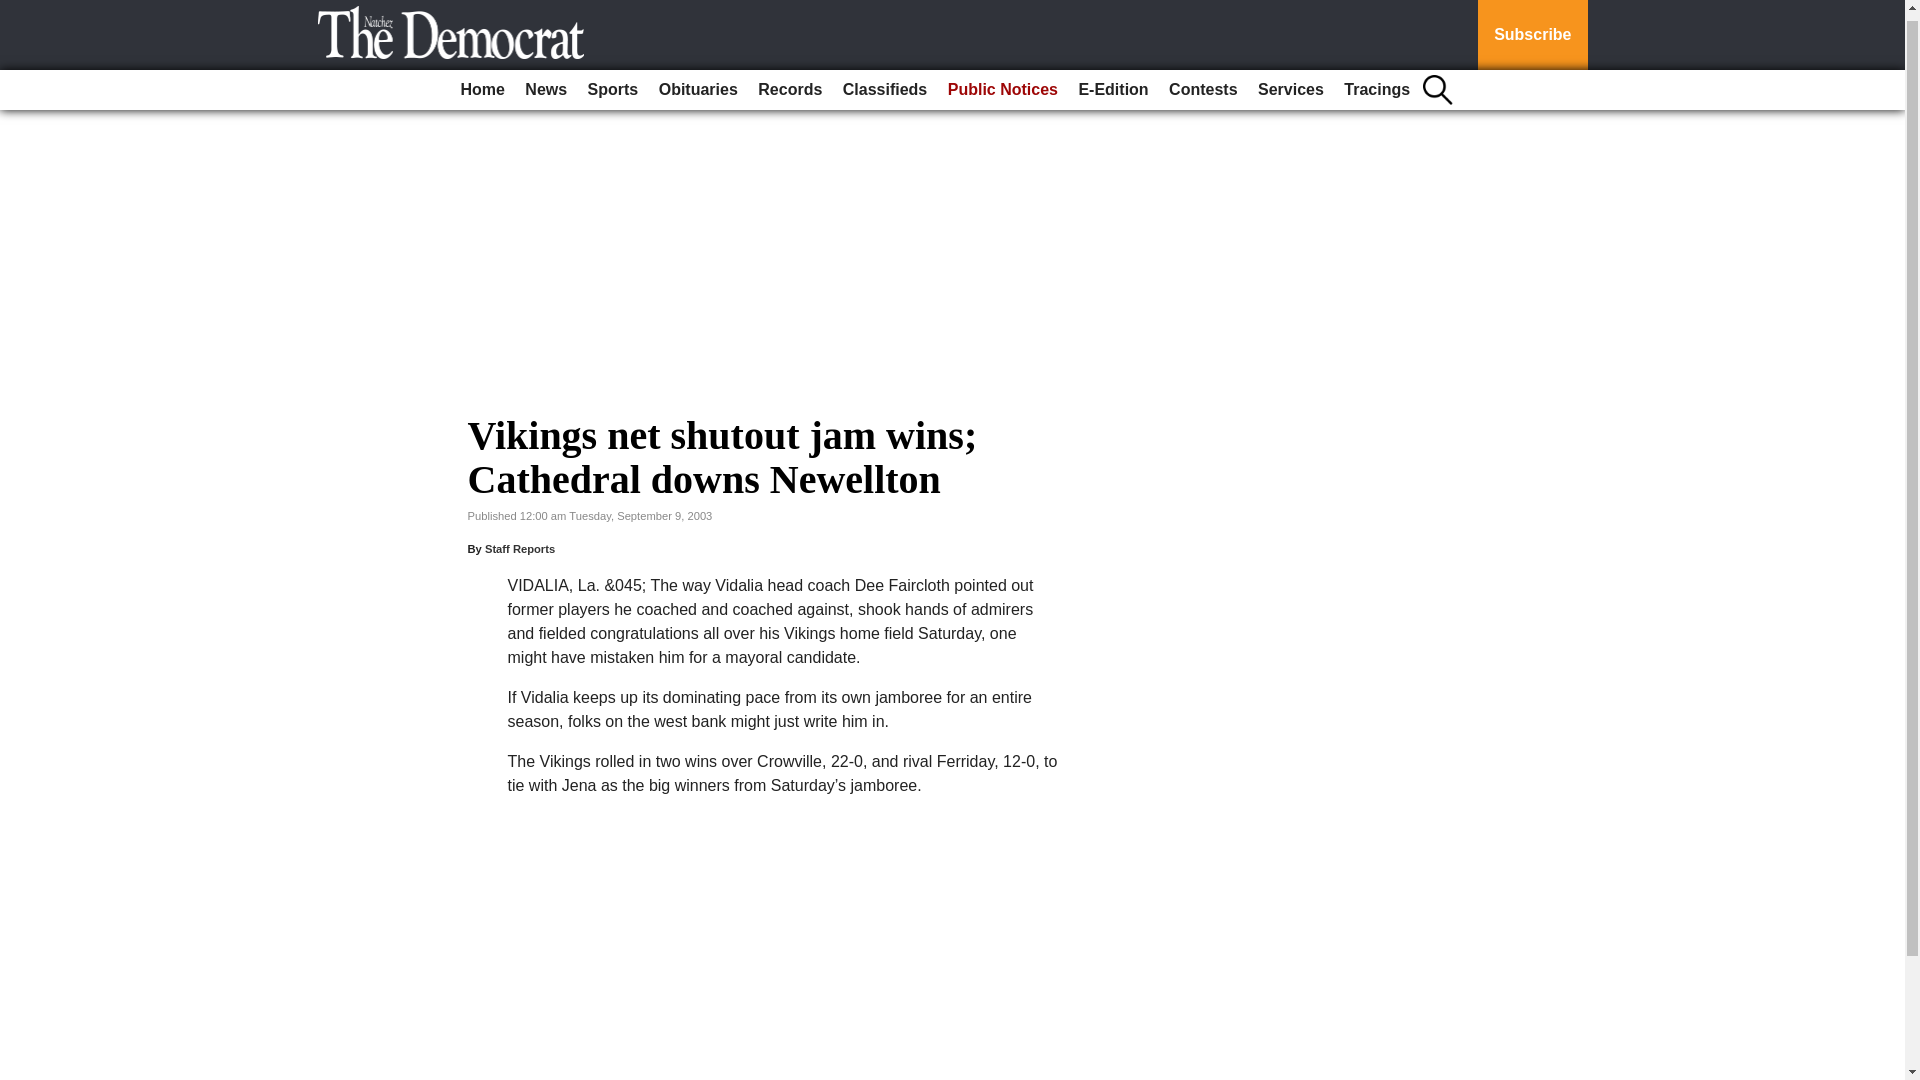 This screenshot has width=1920, height=1080. I want to click on News, so click(545, 82).